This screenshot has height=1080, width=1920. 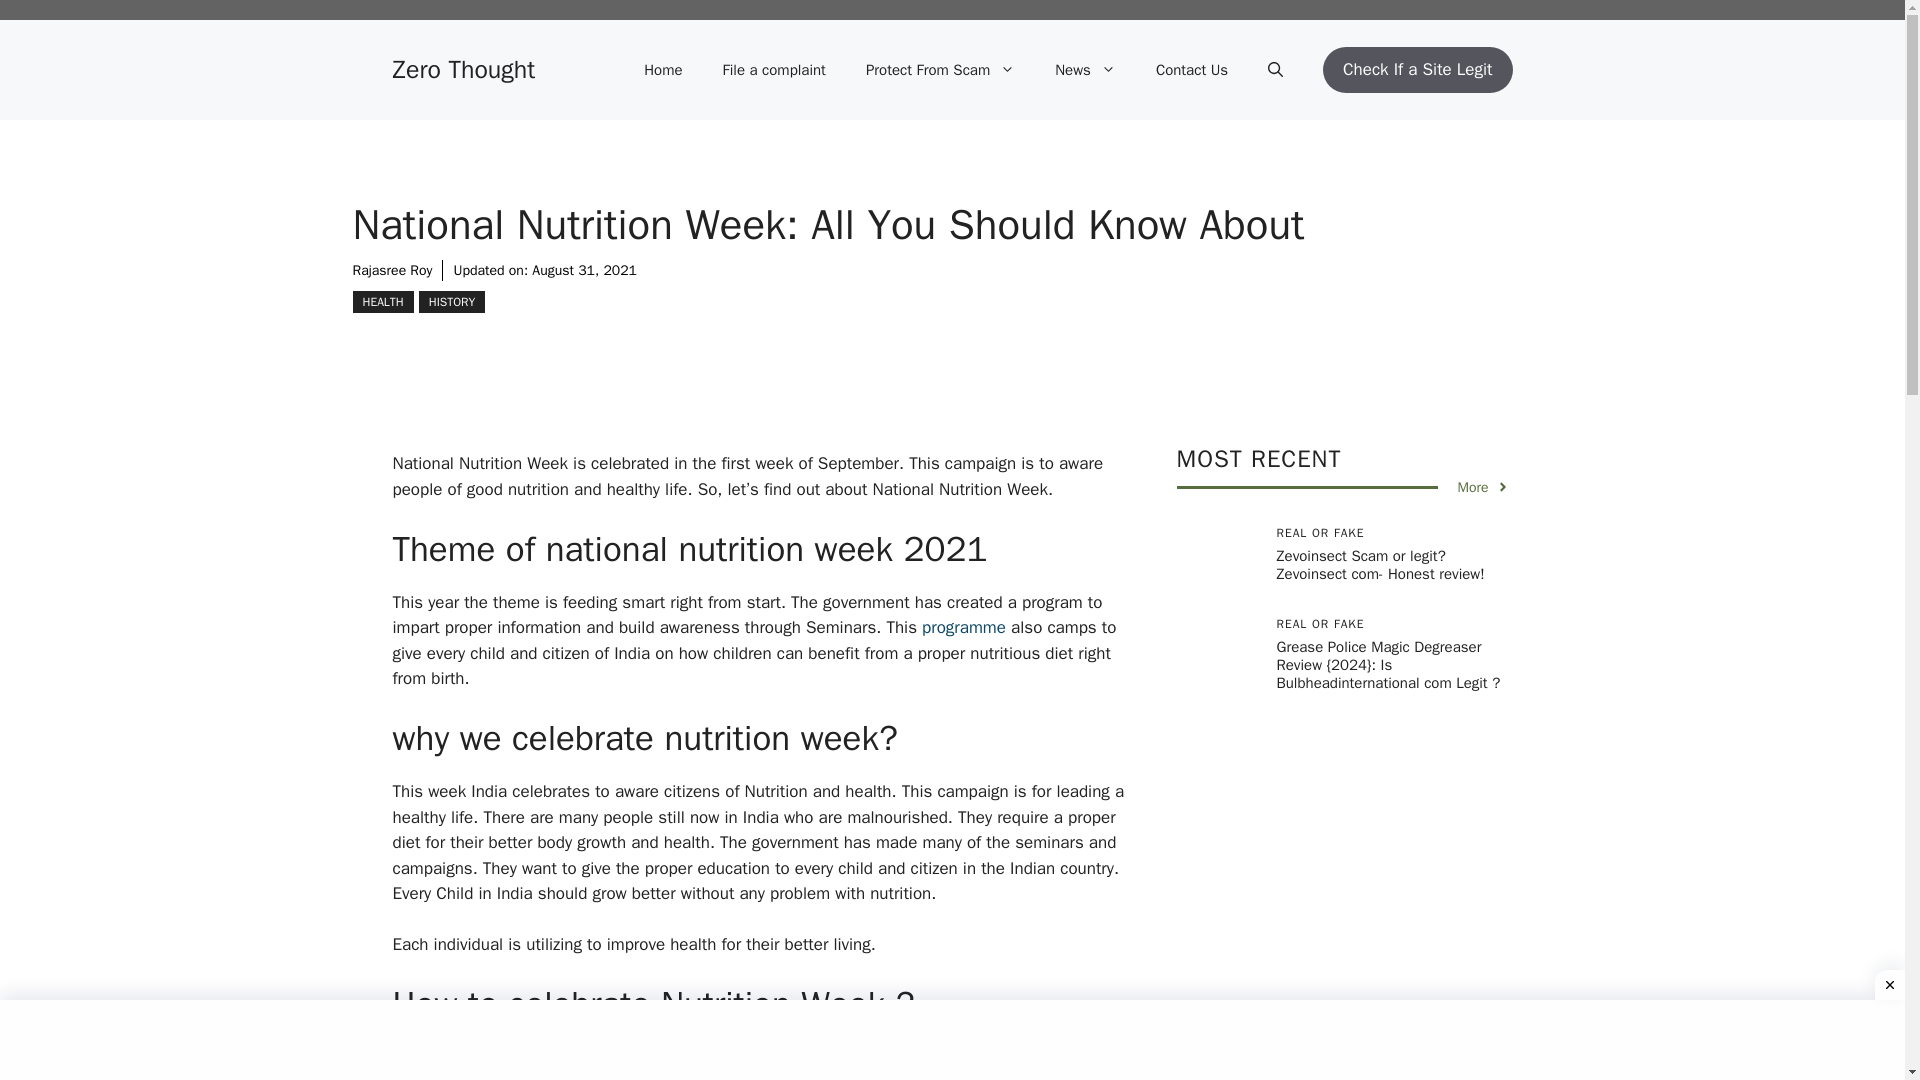 I want to click on Contact Us, so click(x=1192, y=70).